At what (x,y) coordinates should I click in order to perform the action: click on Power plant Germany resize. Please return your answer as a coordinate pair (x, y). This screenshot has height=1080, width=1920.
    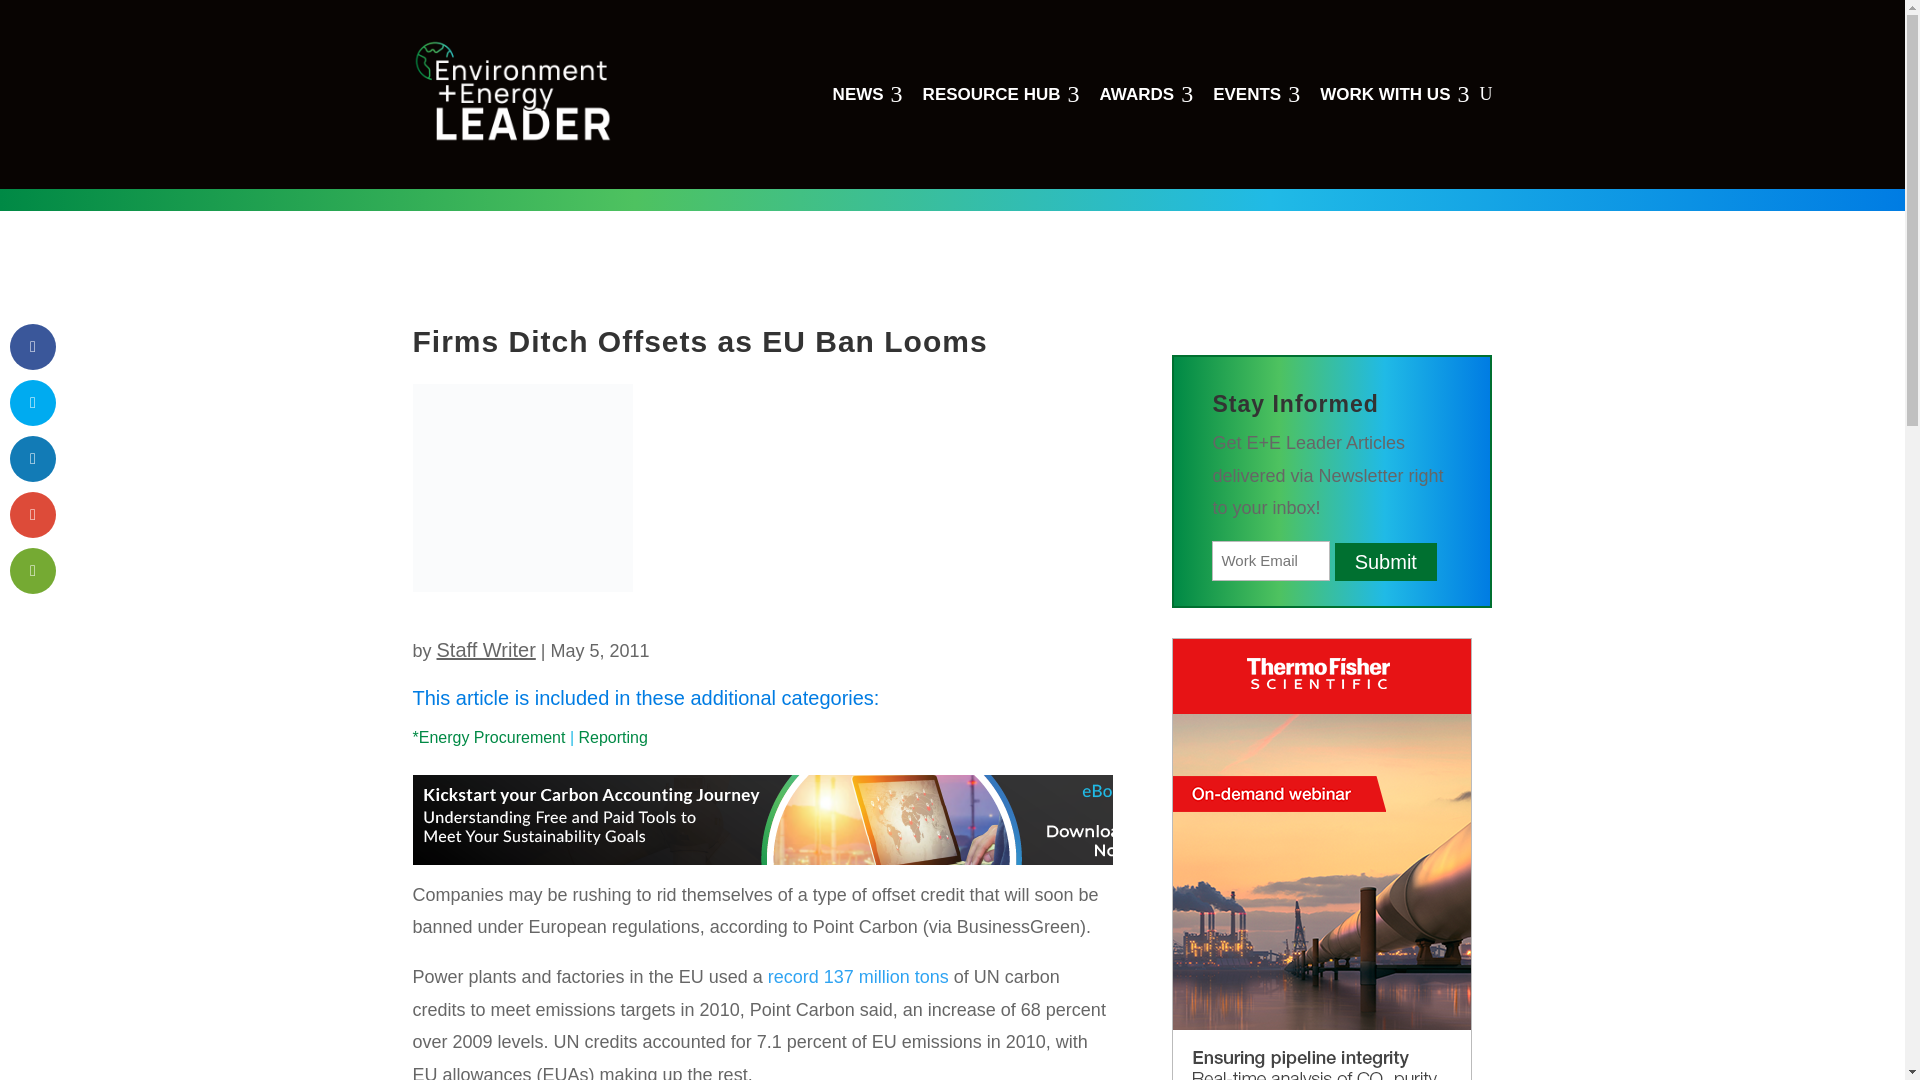
    Looking at the image, I should click on (1147, 94).